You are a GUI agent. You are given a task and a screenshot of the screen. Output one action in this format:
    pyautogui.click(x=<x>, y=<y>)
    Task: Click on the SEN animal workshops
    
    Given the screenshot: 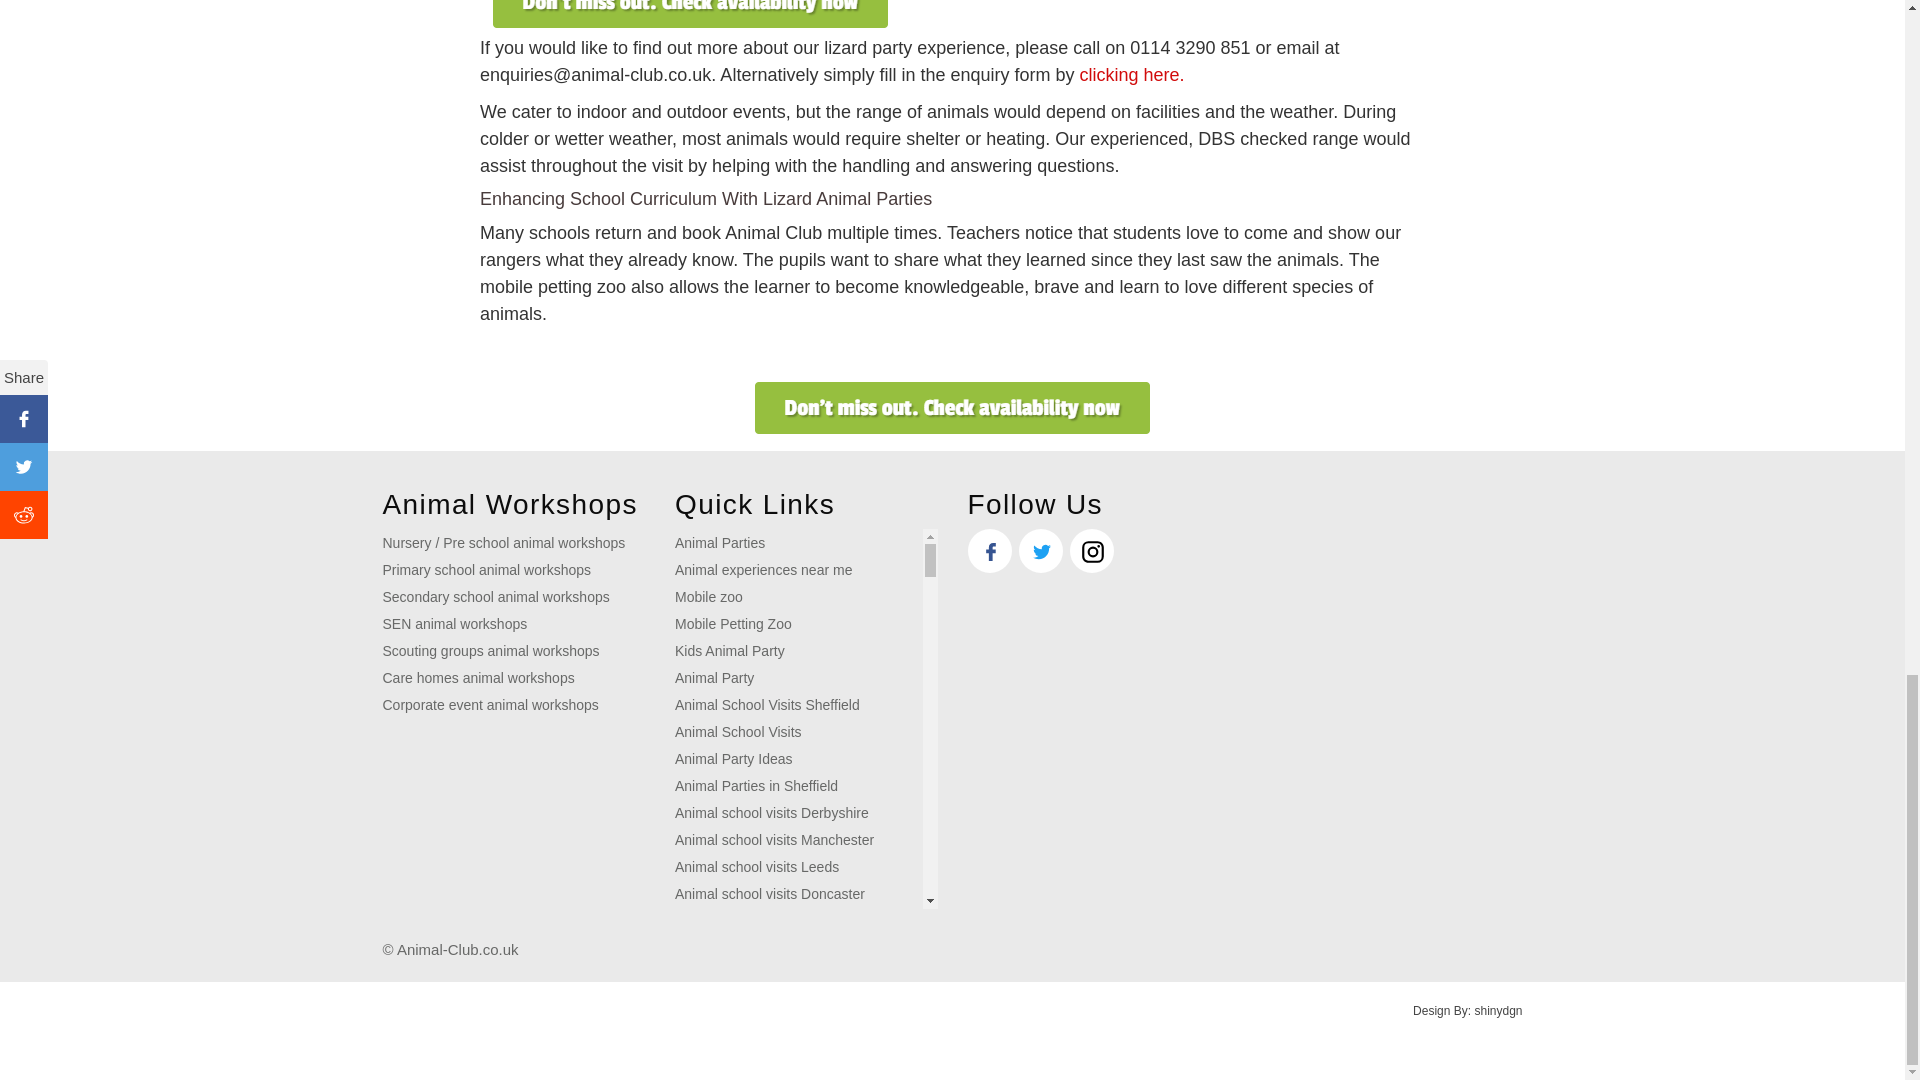 What is the action you would take?
    pyautogui.click(x=454, y=623)
    